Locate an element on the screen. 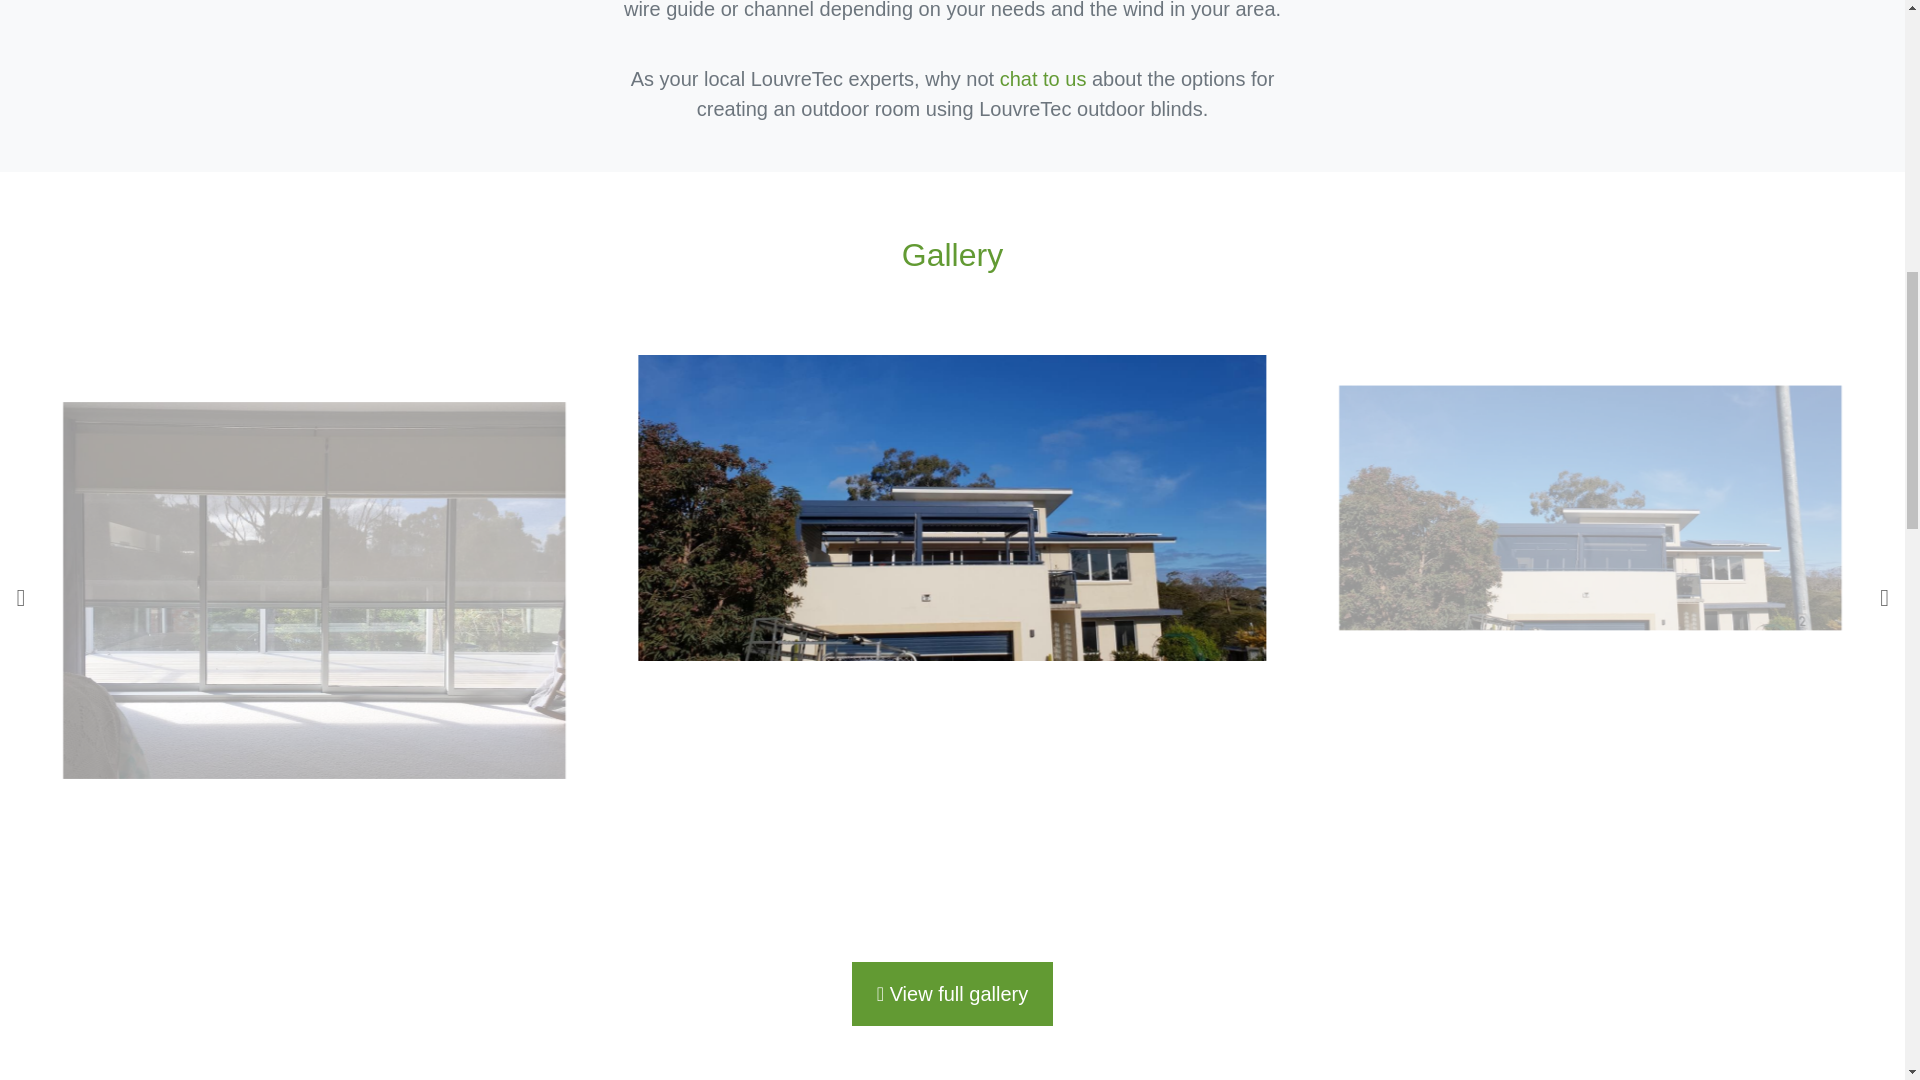 Image resolution: width=1920 pixels, height=1080 pixels. chat to us is located at coordinates (1043, 78).